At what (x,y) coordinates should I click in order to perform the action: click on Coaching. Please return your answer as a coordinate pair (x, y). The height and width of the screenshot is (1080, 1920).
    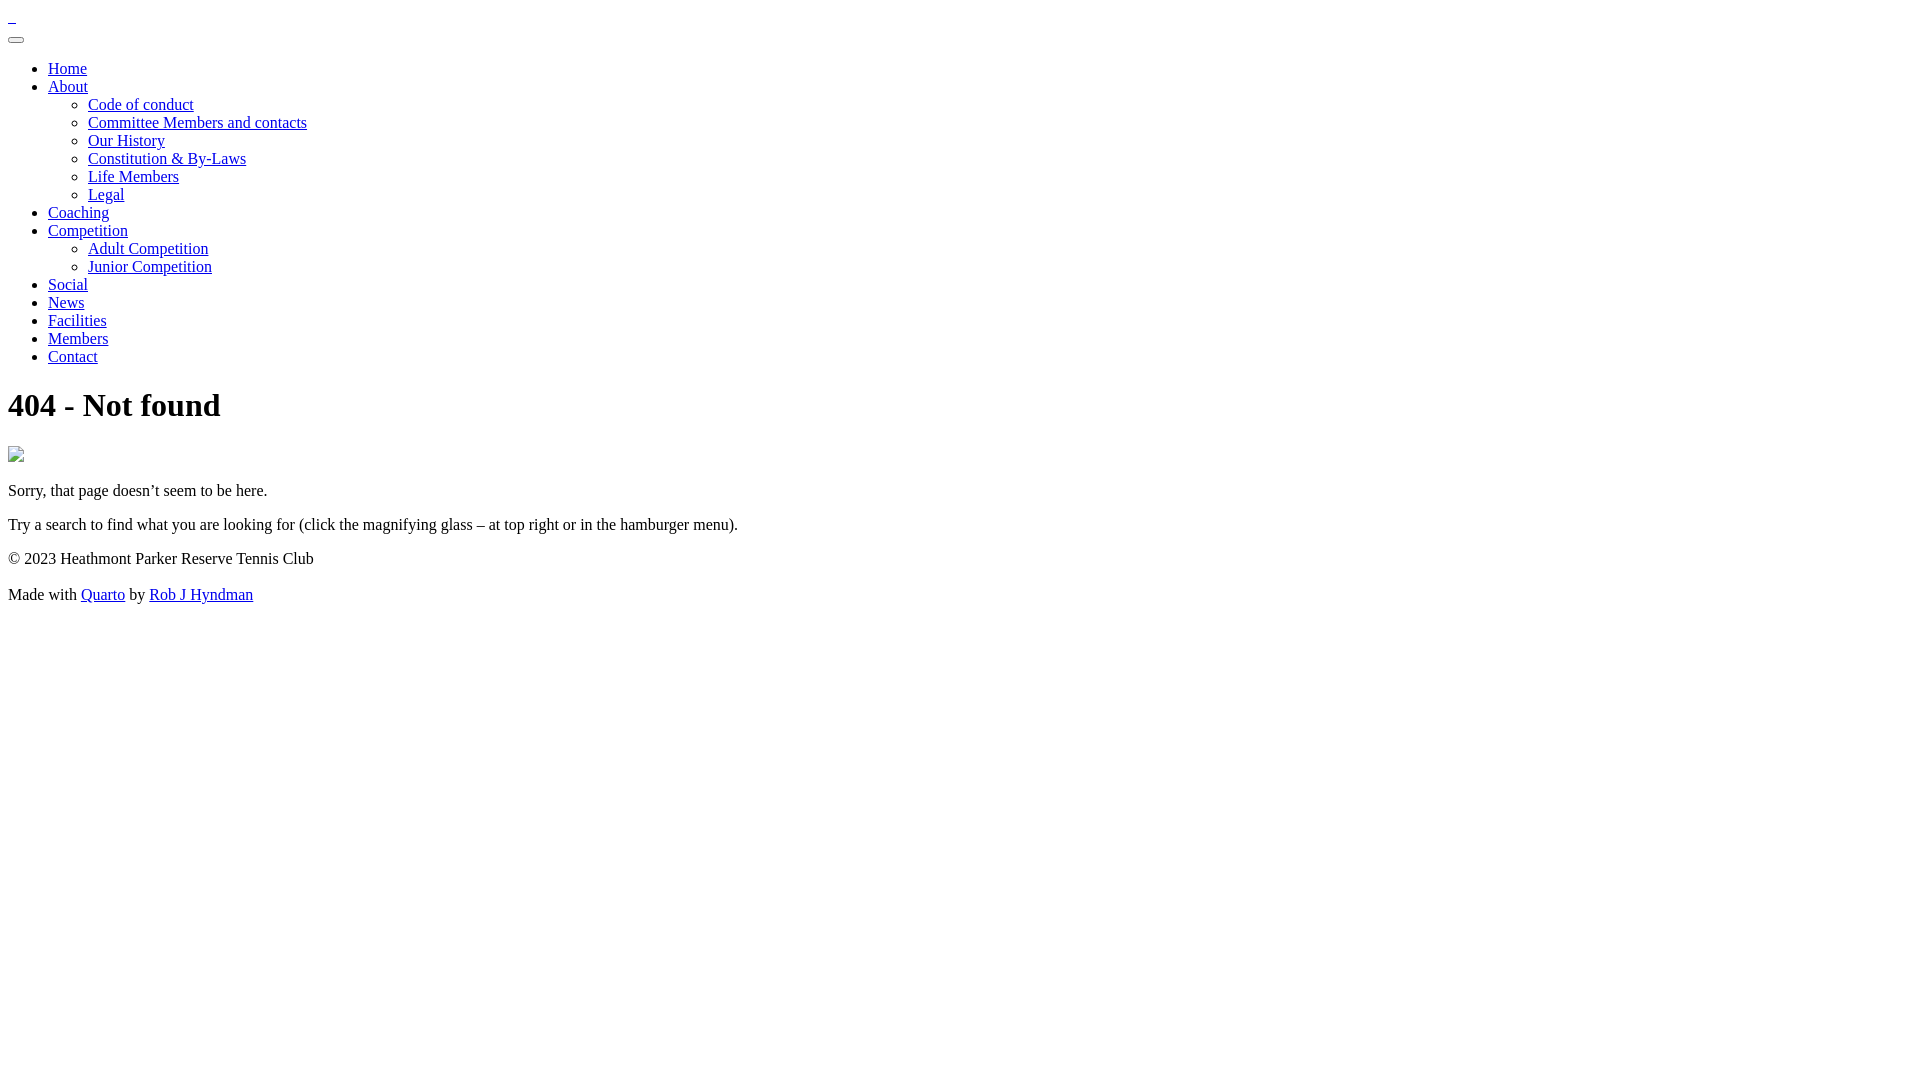
    Looking at the image, I should click on (78, 212).